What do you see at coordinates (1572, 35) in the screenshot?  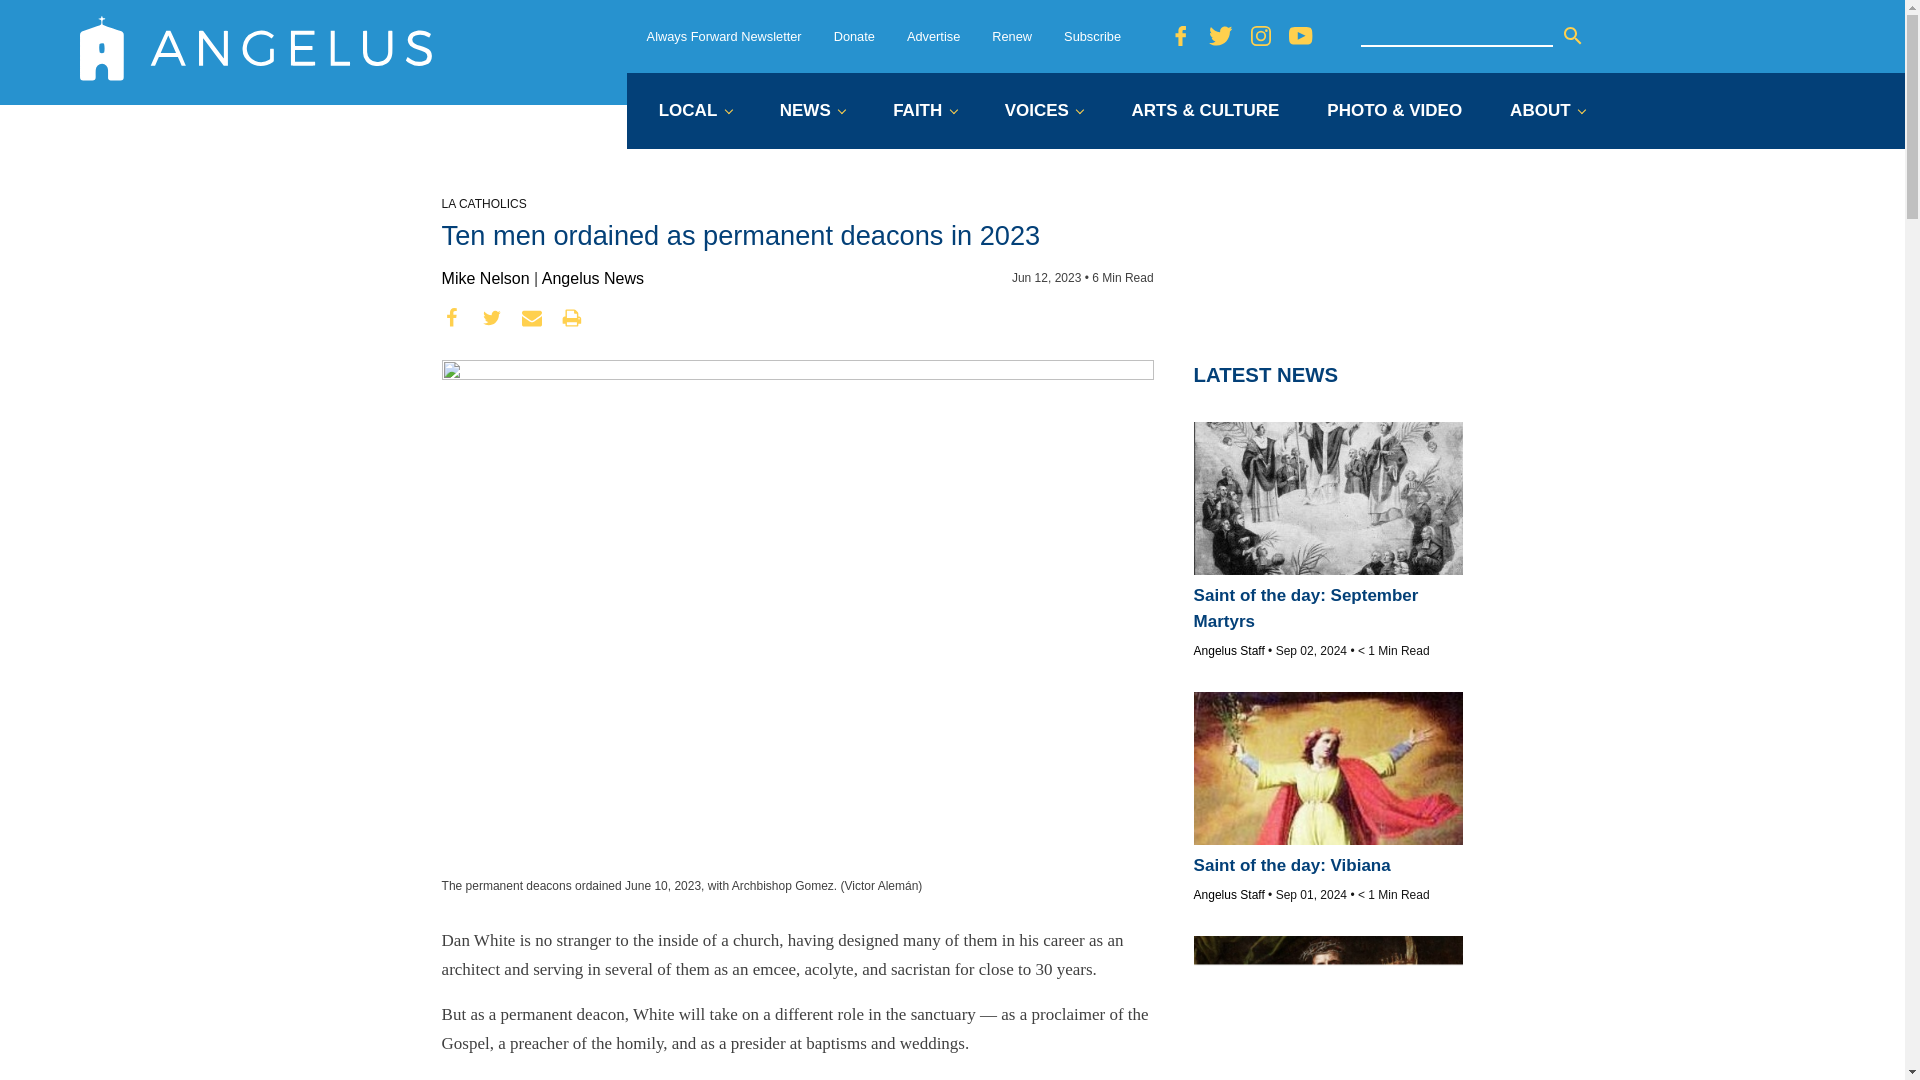 I see `Search` at bounding box center [1572, 35].